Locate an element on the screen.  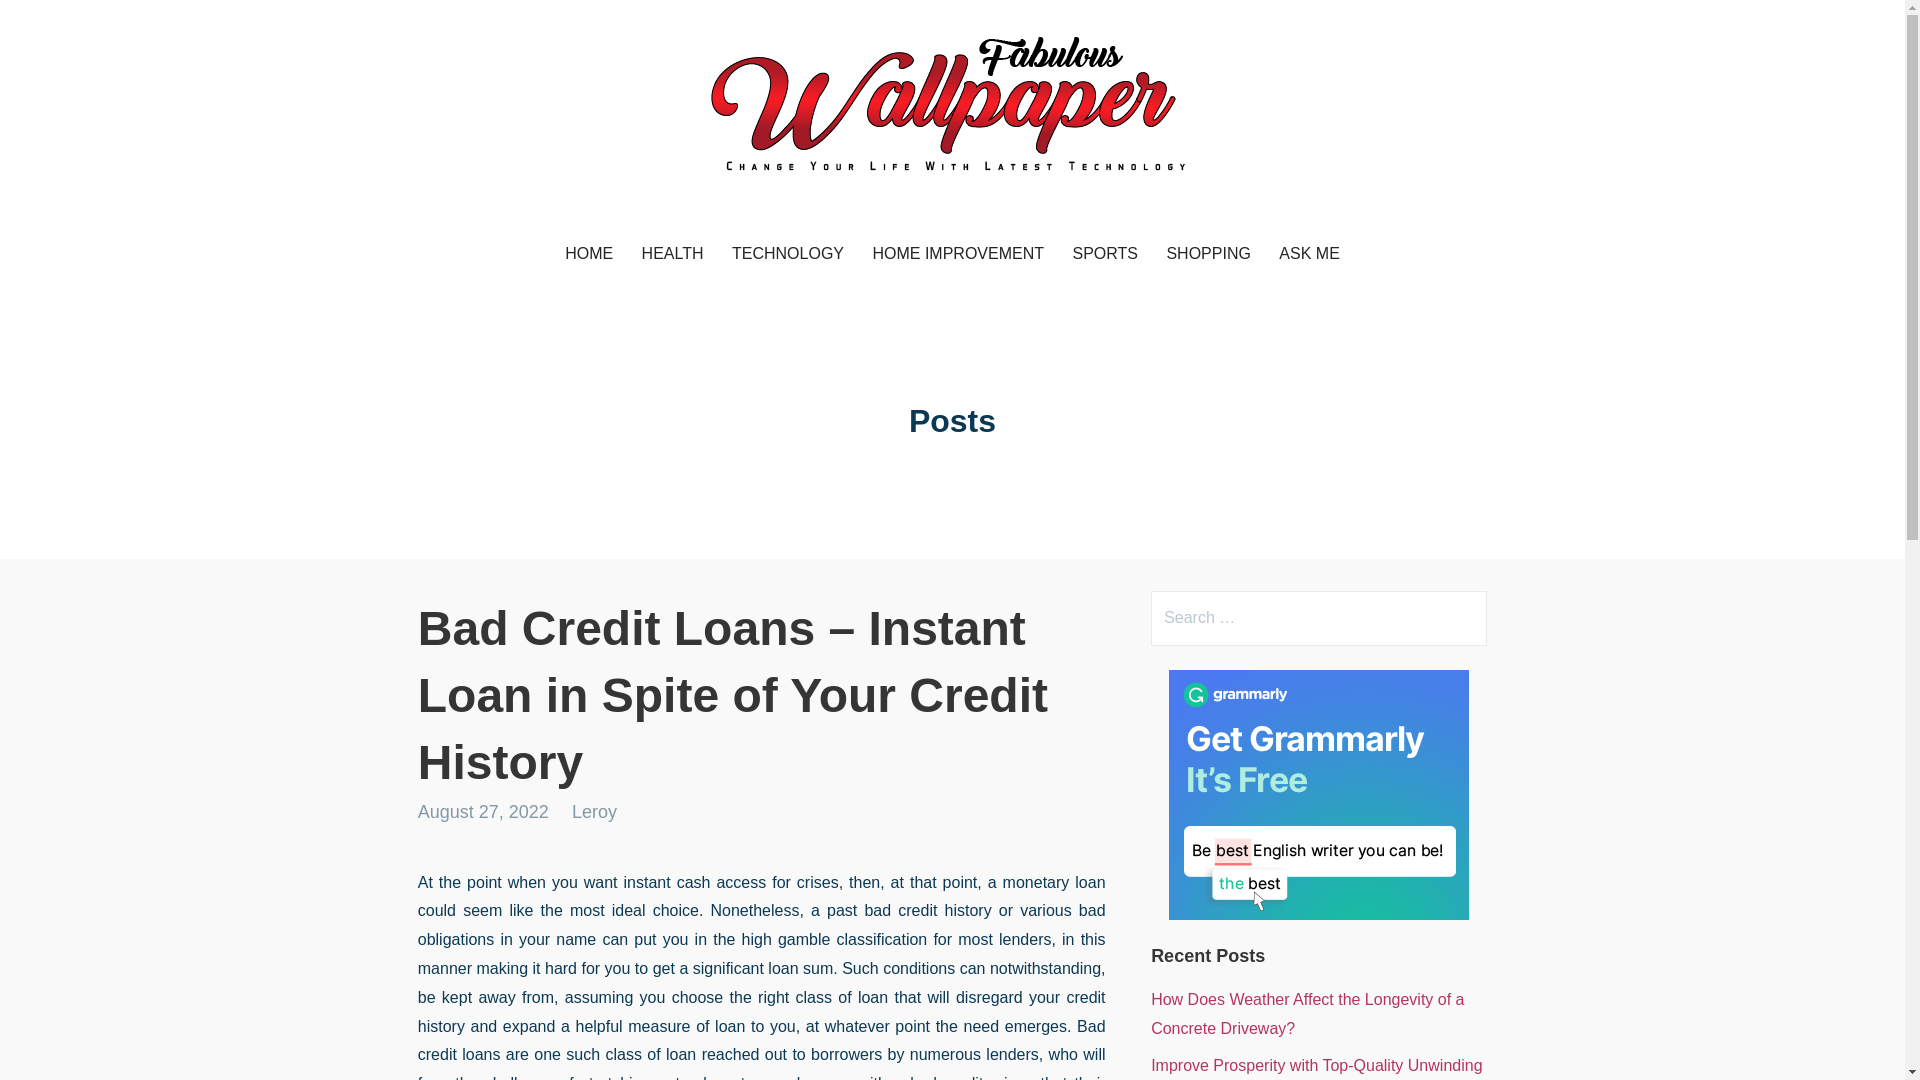
Leroy is located at coordinates (594, 812).